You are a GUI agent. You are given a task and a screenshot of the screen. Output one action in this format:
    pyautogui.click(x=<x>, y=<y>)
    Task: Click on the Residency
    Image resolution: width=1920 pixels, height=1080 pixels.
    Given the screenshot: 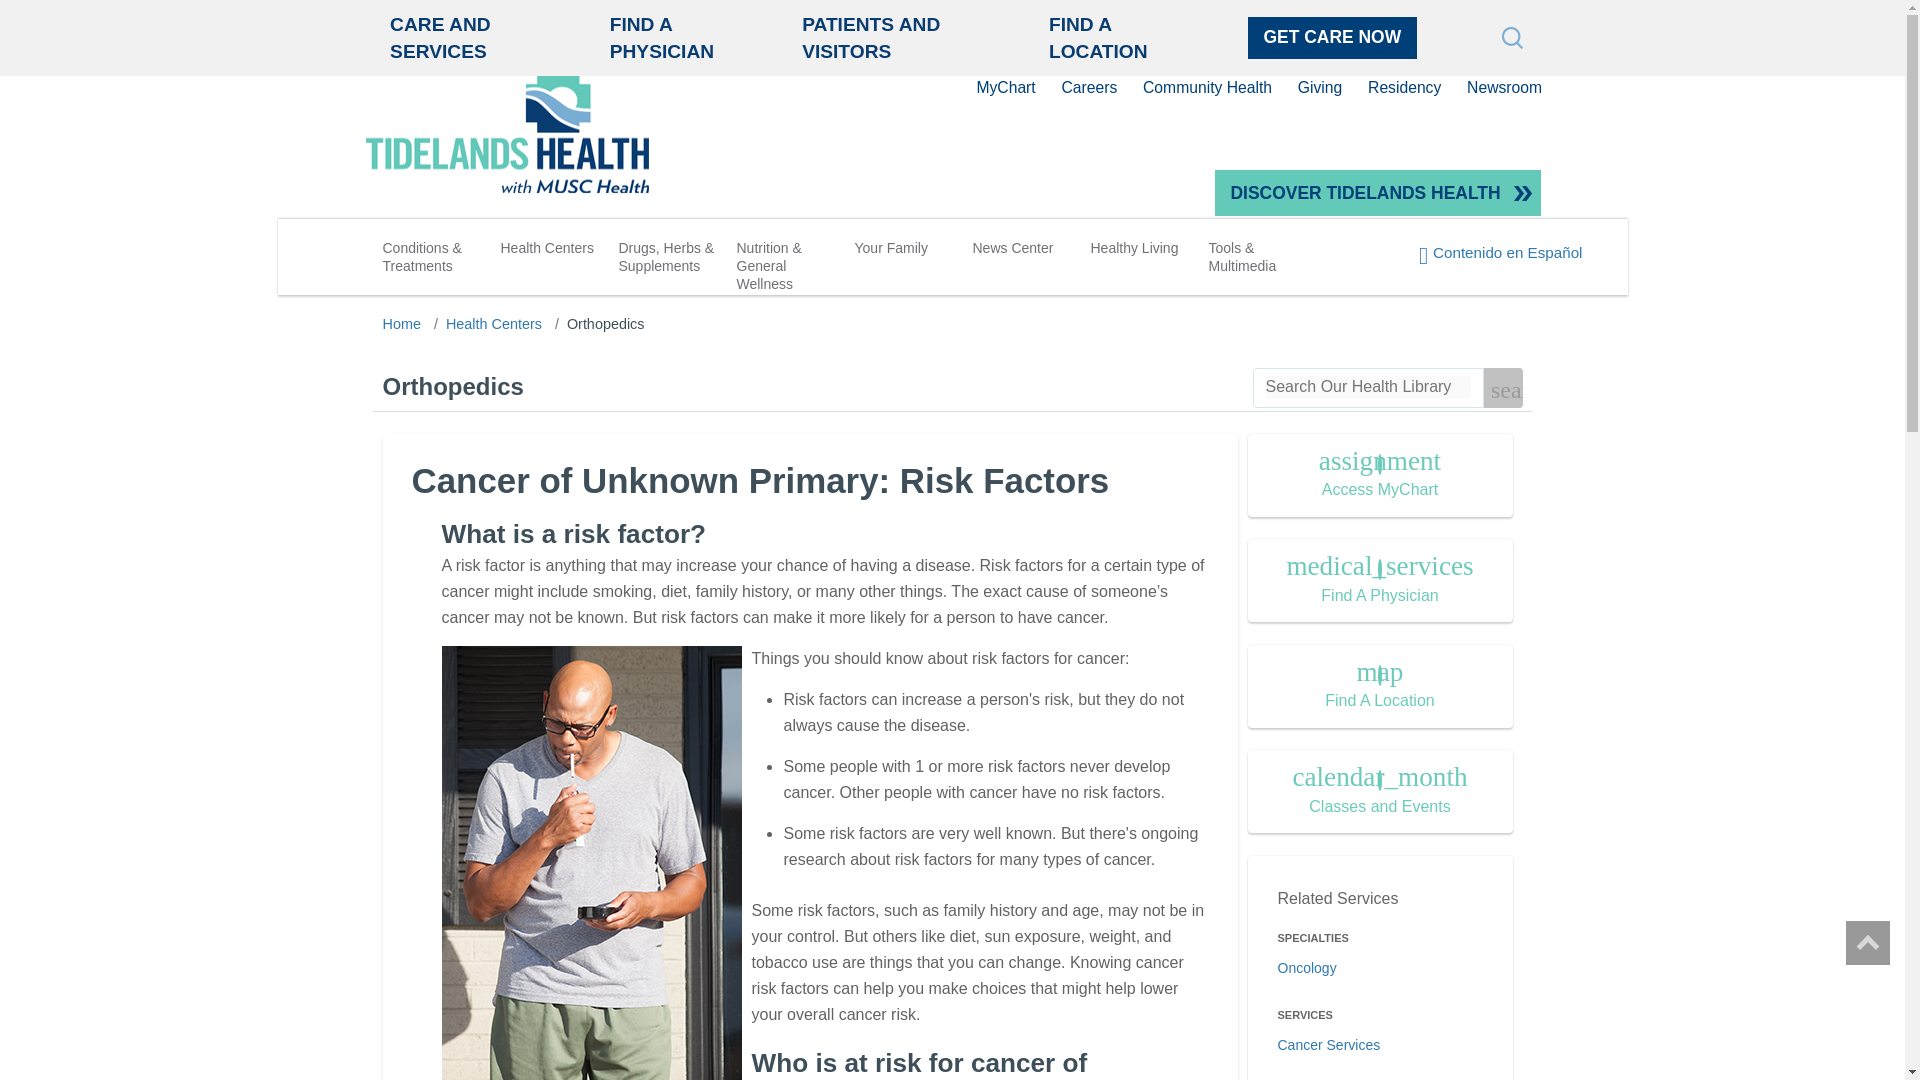 What is the action you would take?
    pyautogui.click(x=1404, y=87)
    